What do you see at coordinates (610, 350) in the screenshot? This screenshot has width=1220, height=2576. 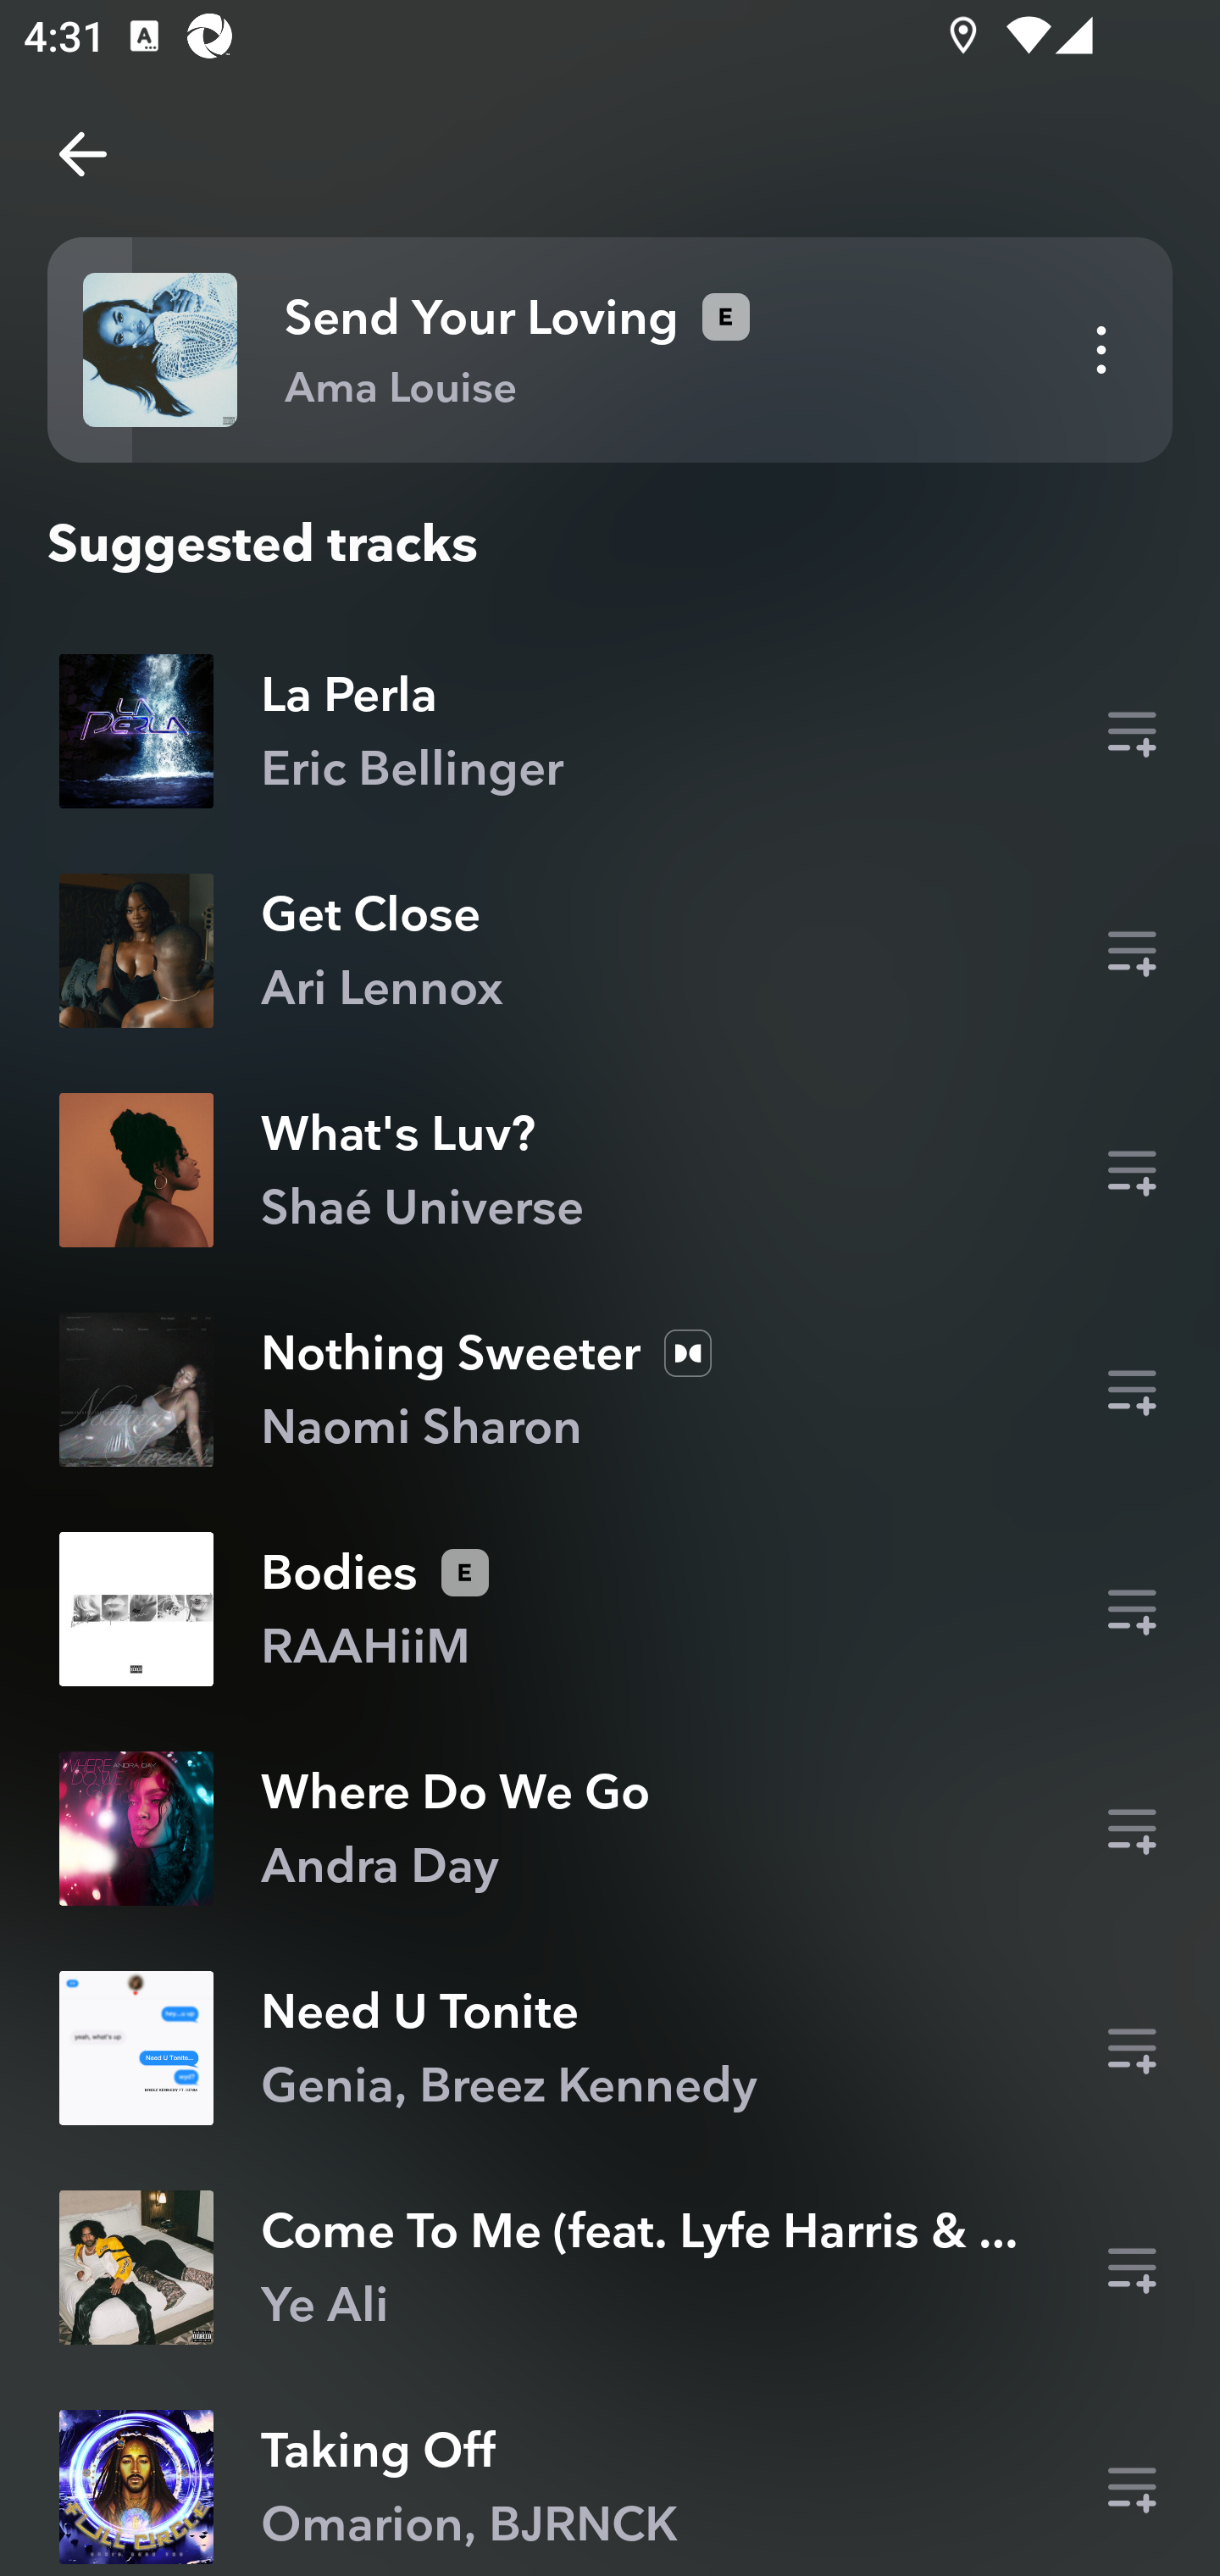 I see `Send Your Loving Ama Louise` at bounding box center [610, 350].